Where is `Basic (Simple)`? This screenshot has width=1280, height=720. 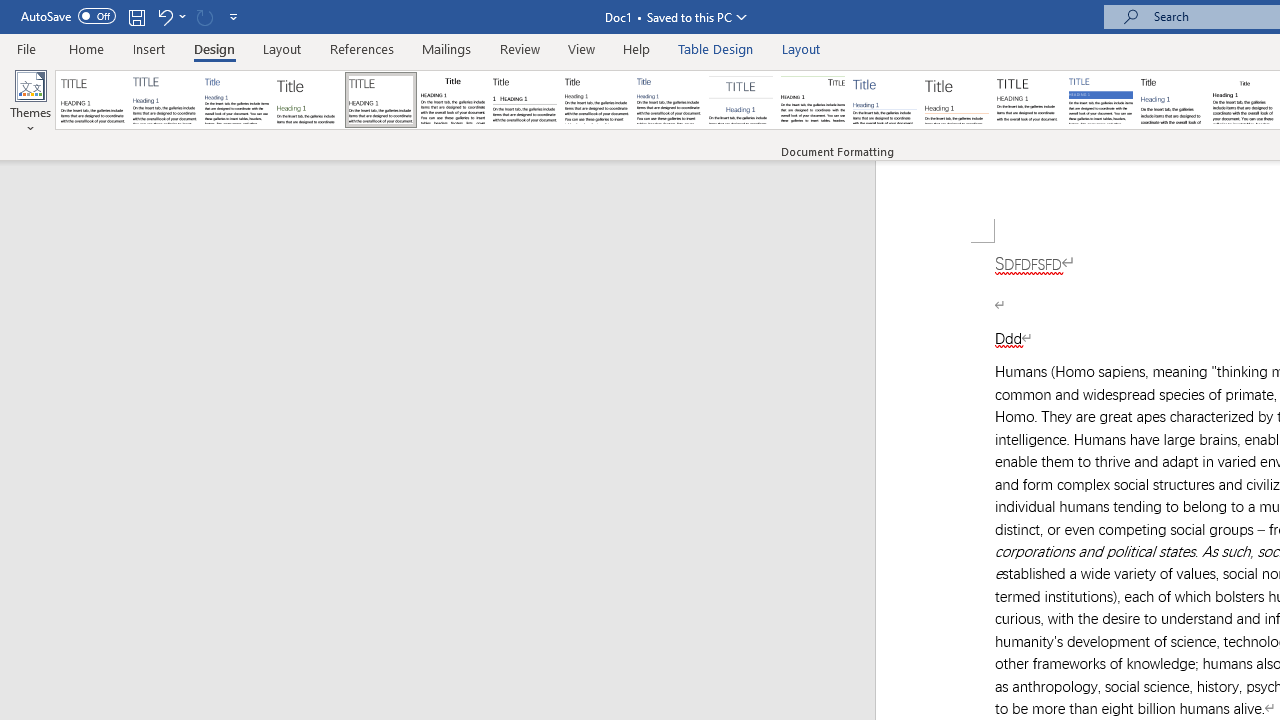 Basic (Simple) is located at coordinates (236, 100).